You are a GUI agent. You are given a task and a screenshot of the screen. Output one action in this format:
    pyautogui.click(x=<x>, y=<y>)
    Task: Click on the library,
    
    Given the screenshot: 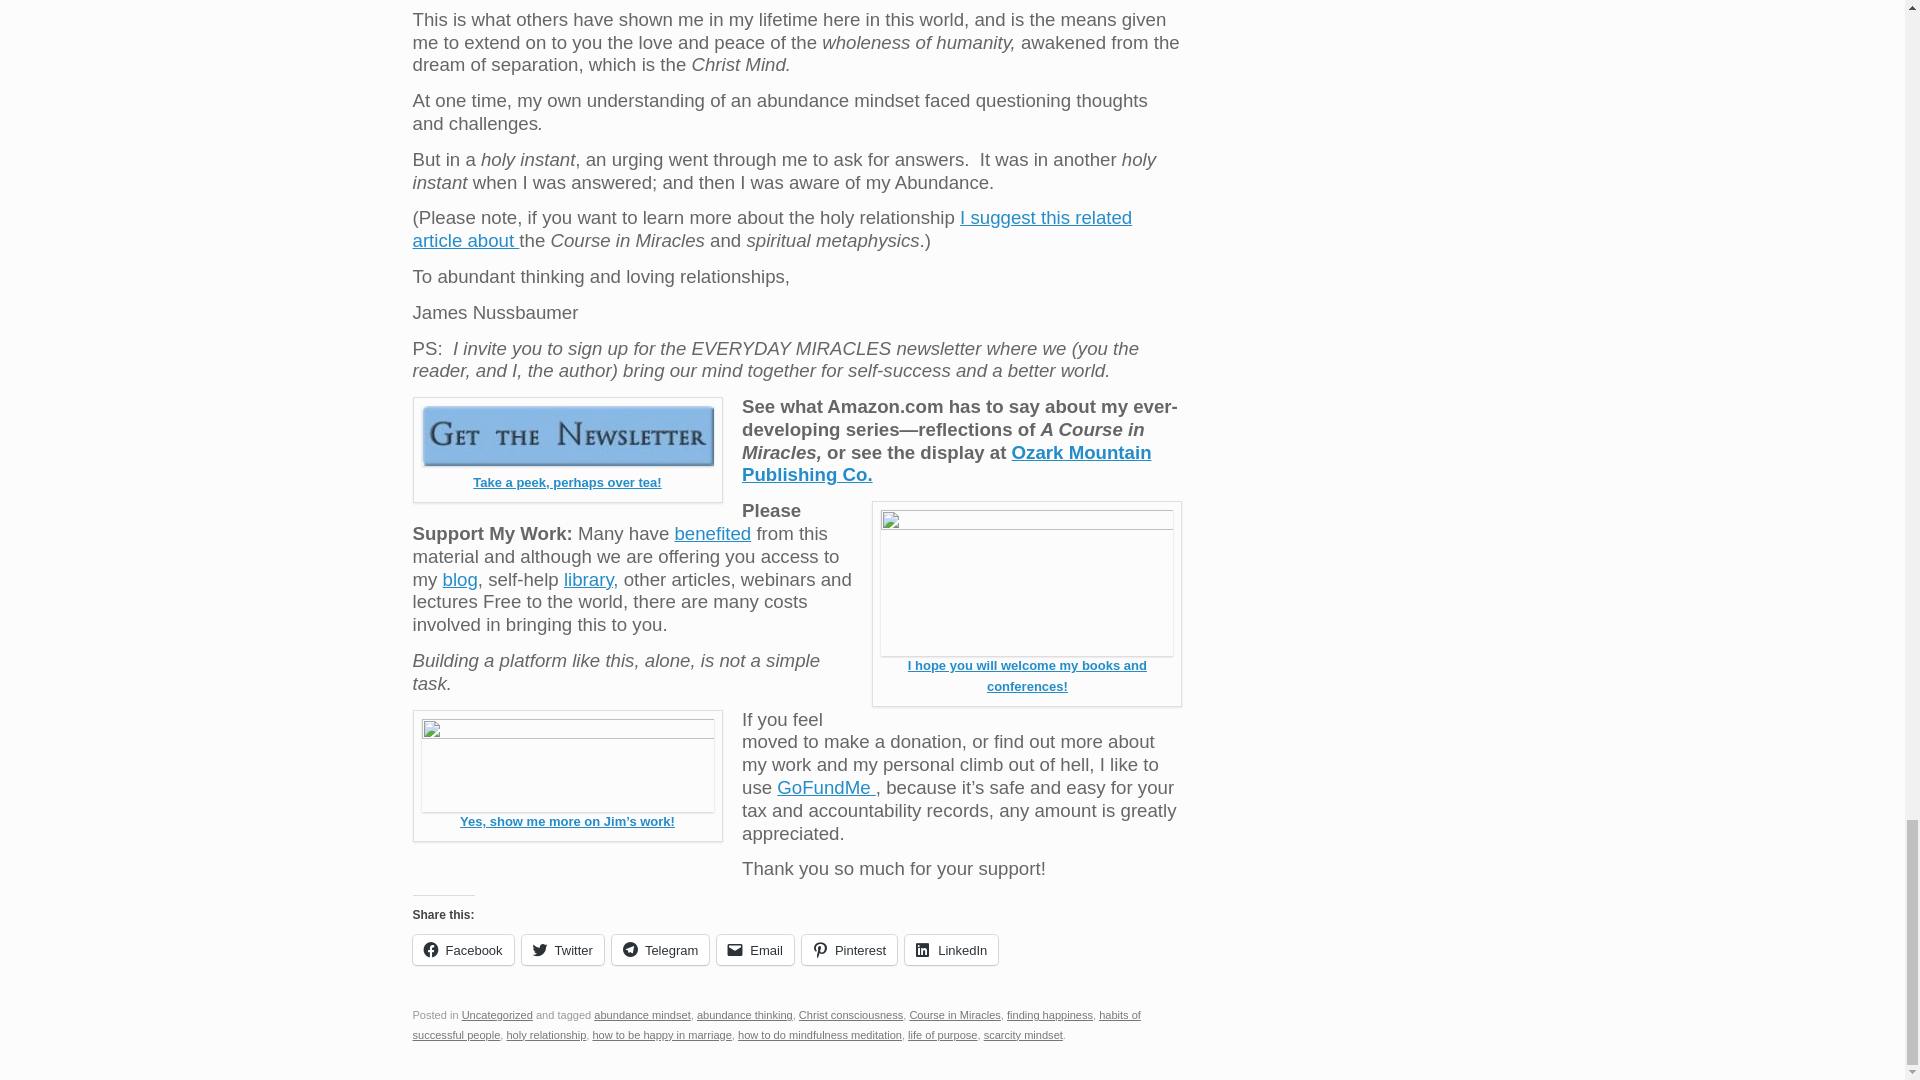 What is the action you would take?
    pyautogui.click(x=591, y=579)
    